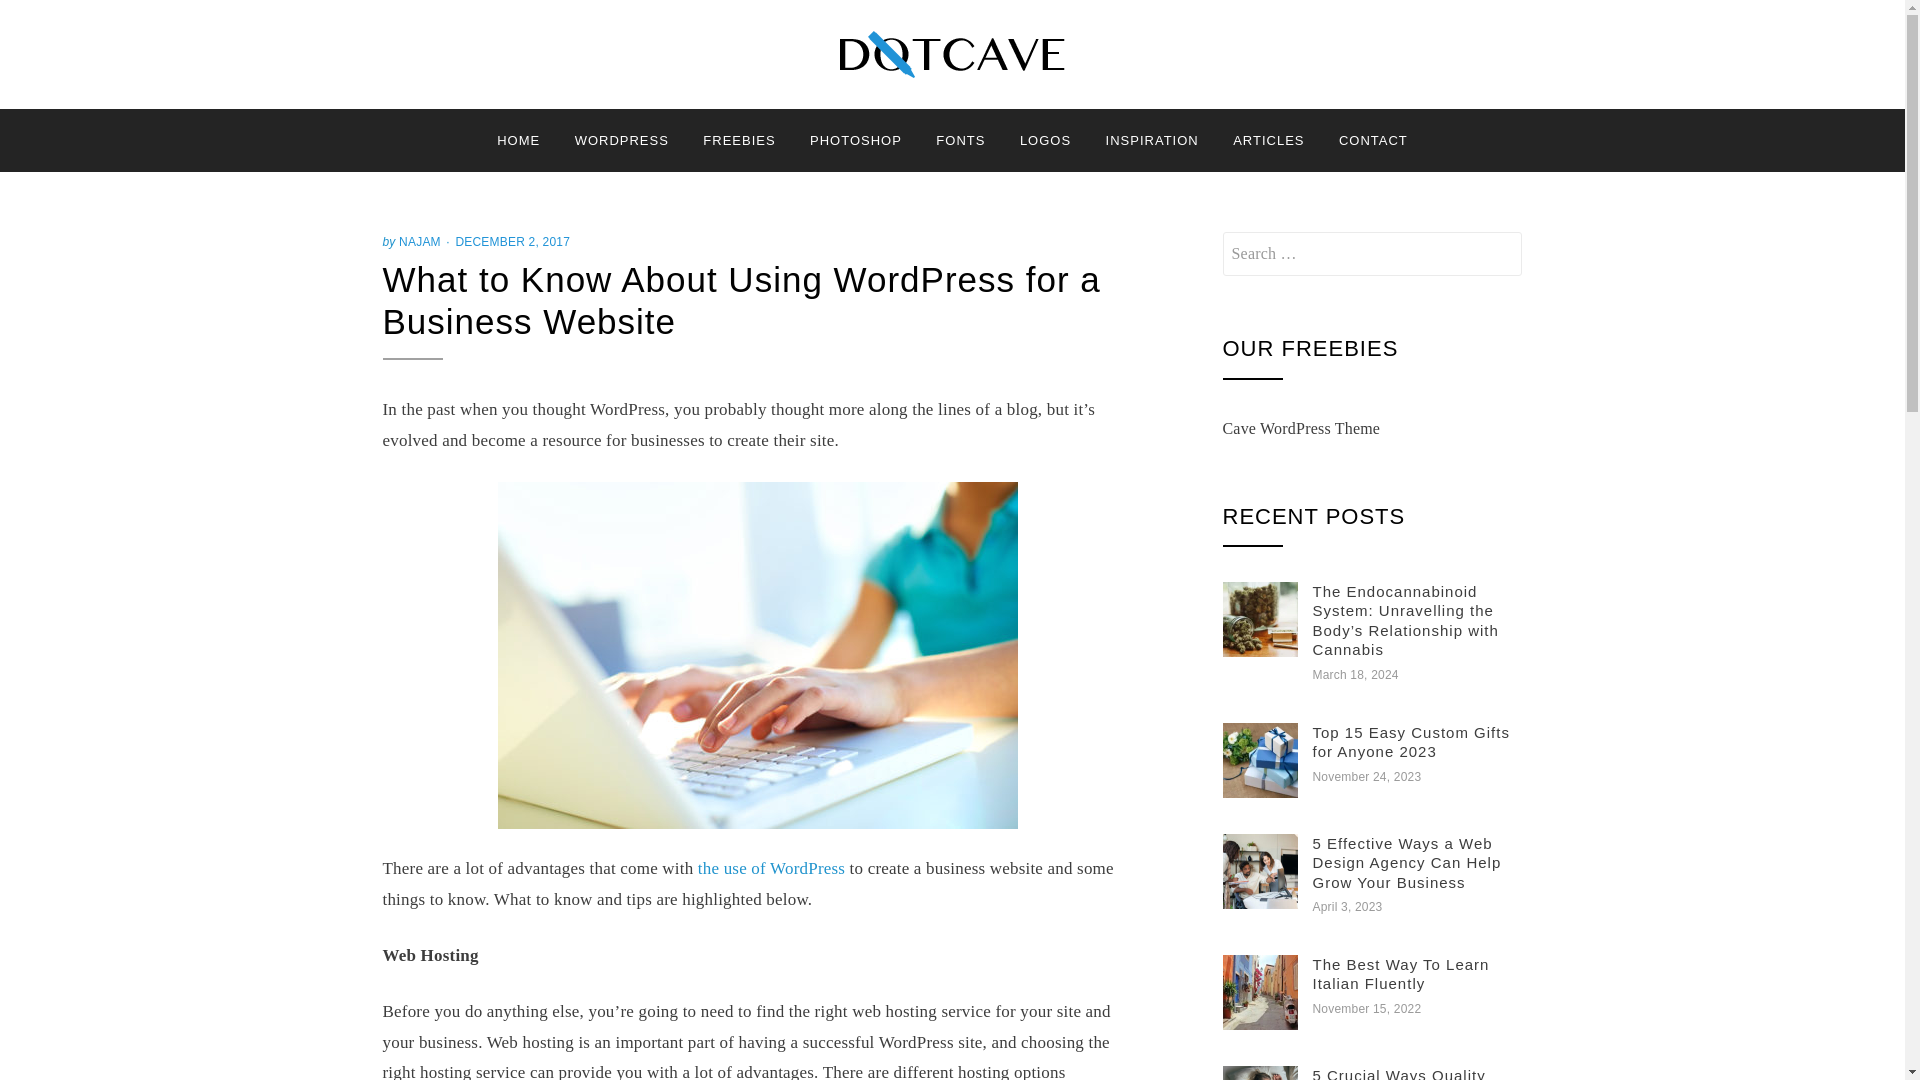 Image resolution: width=1920 pixels, height=1080 pixels. Describe the element at coordinates (420, 242) in the screenshot. I see `NAJAM` at that location.